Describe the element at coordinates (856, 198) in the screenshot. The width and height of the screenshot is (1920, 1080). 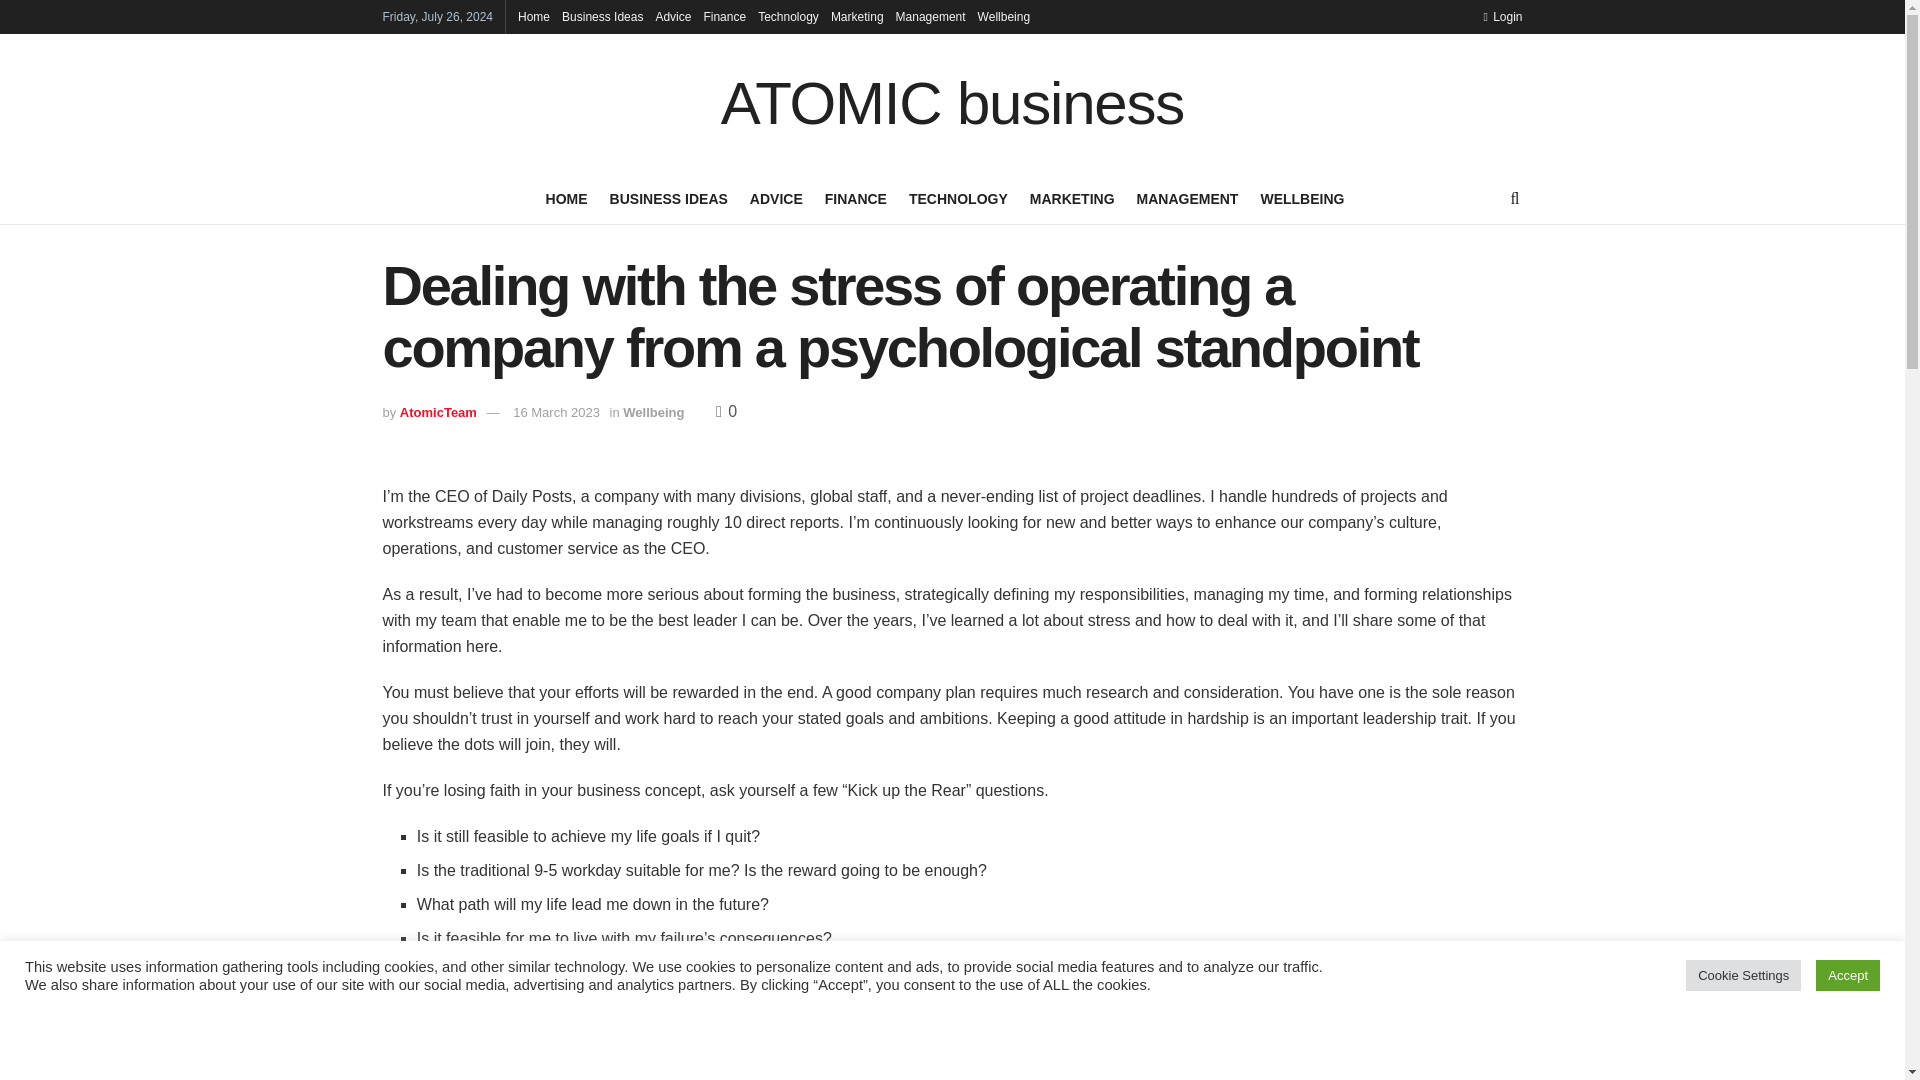
I see `FINANCE` at that location.